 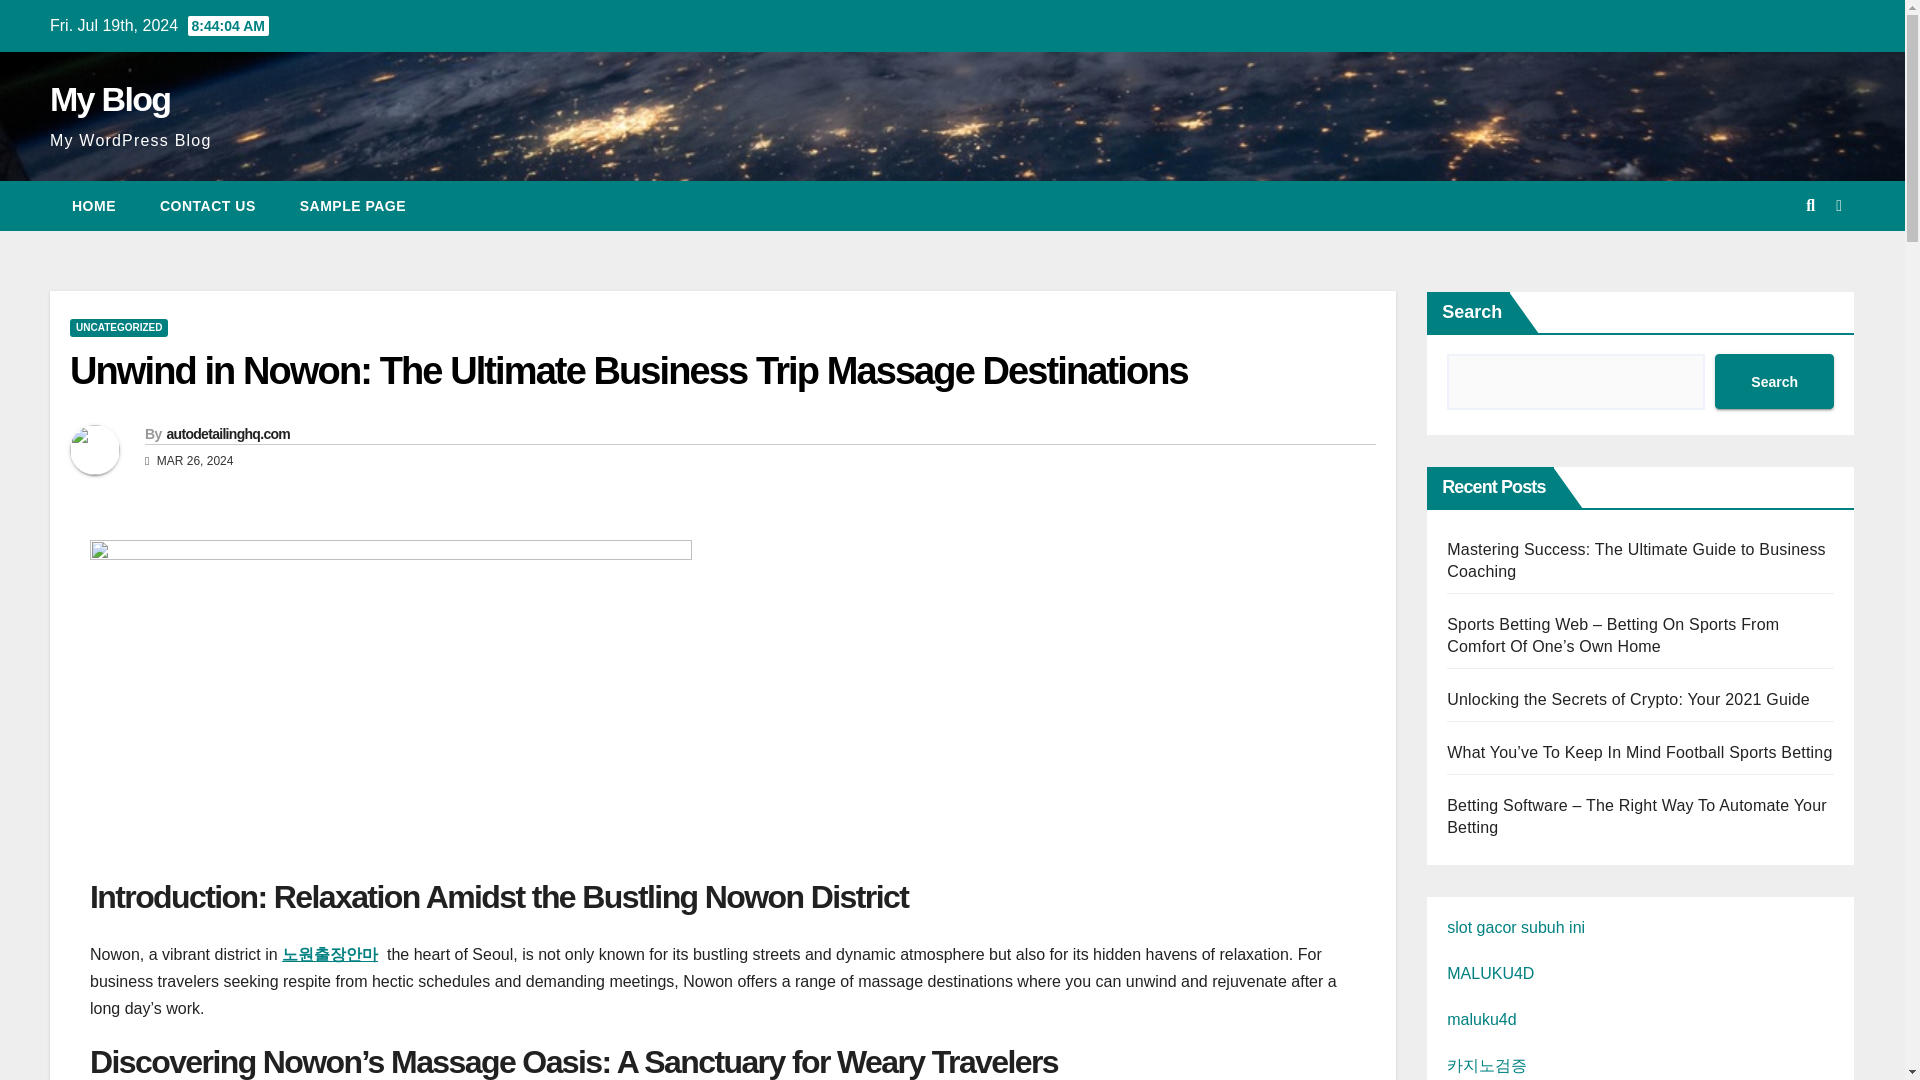 What do you see at coordinates (94, 206) in the screenshot?
I see `HOME` at bounding box center [94, 206].